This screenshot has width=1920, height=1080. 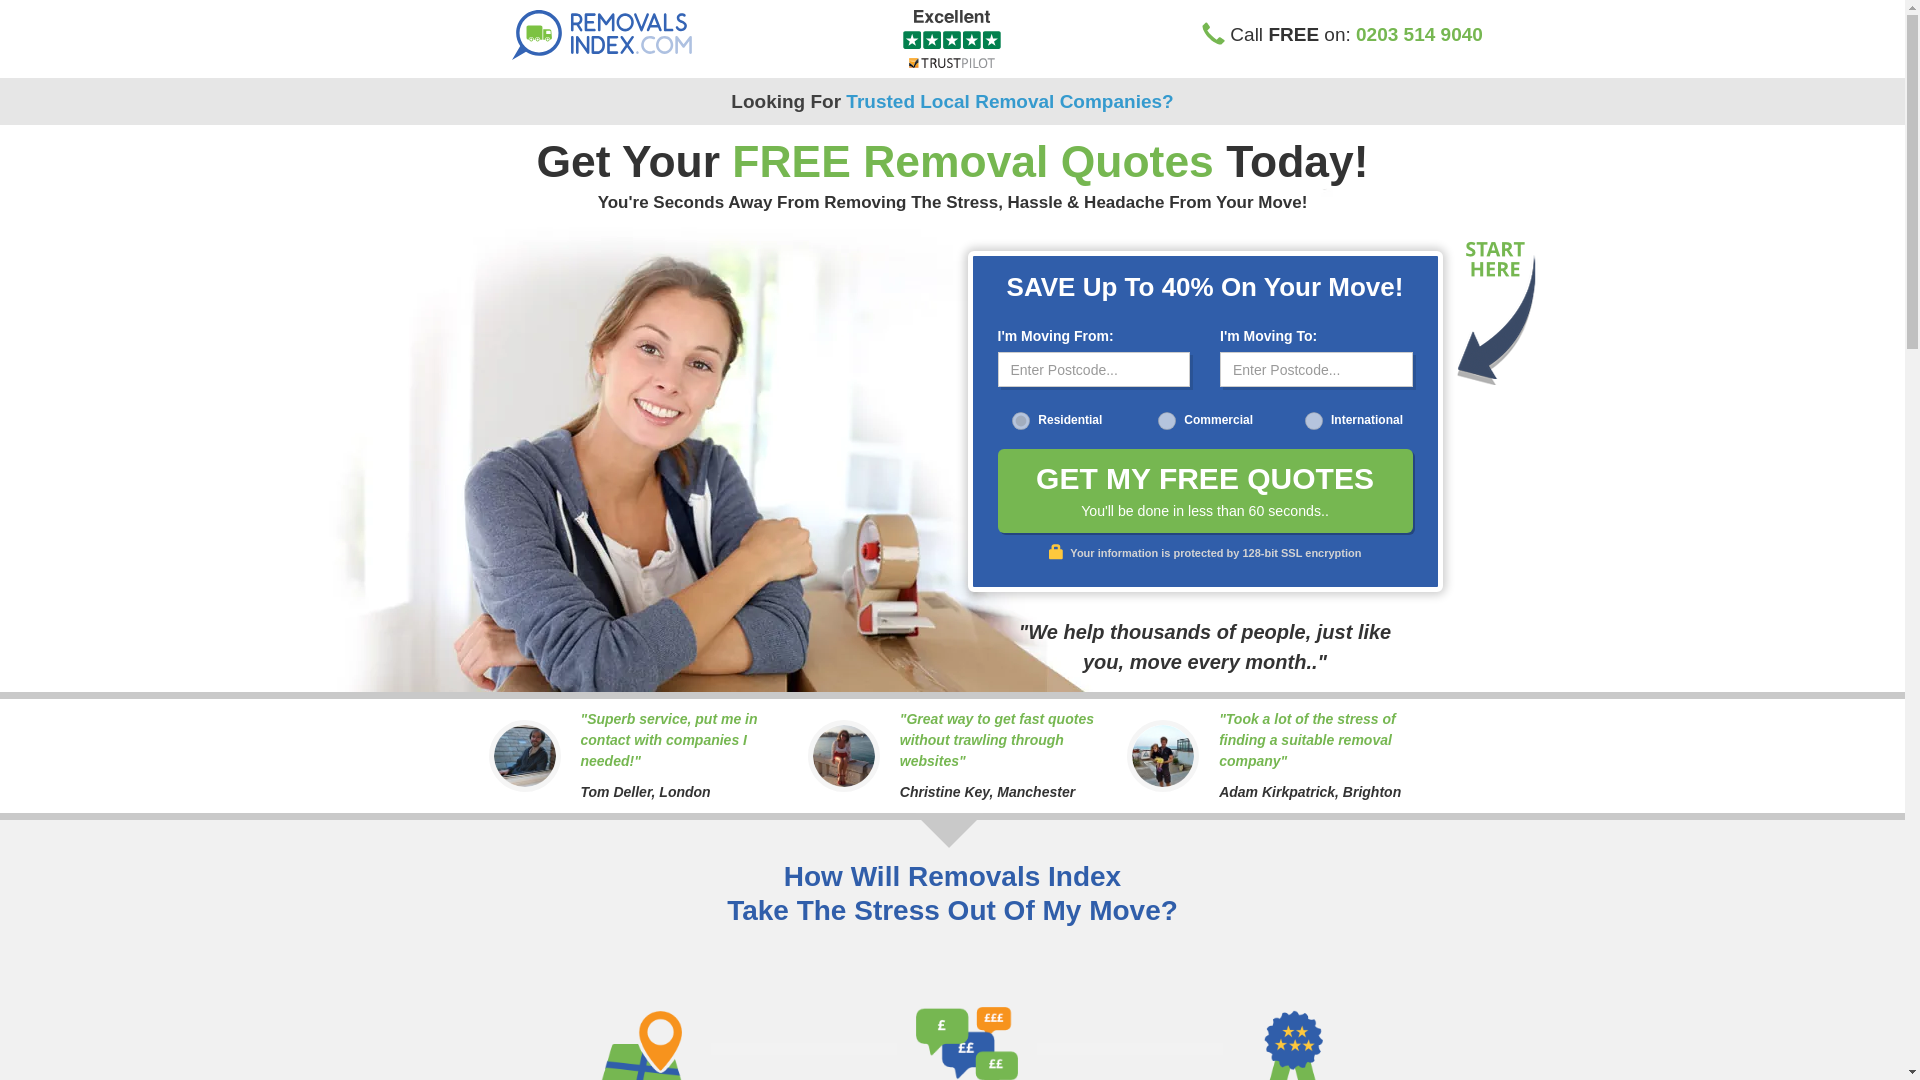 I want to click on Business Removal, so click(x=1166, y=420).